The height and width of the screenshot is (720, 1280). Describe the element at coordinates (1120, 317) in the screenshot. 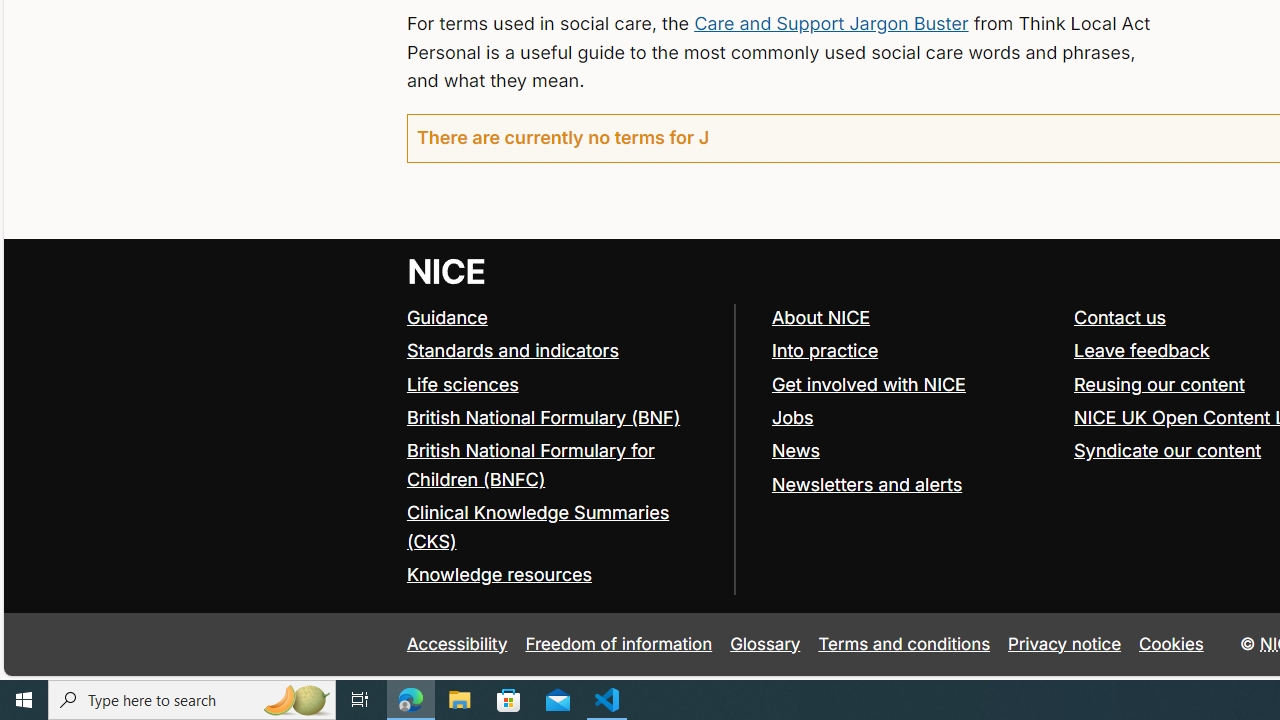

I see `Contact us` at that location.